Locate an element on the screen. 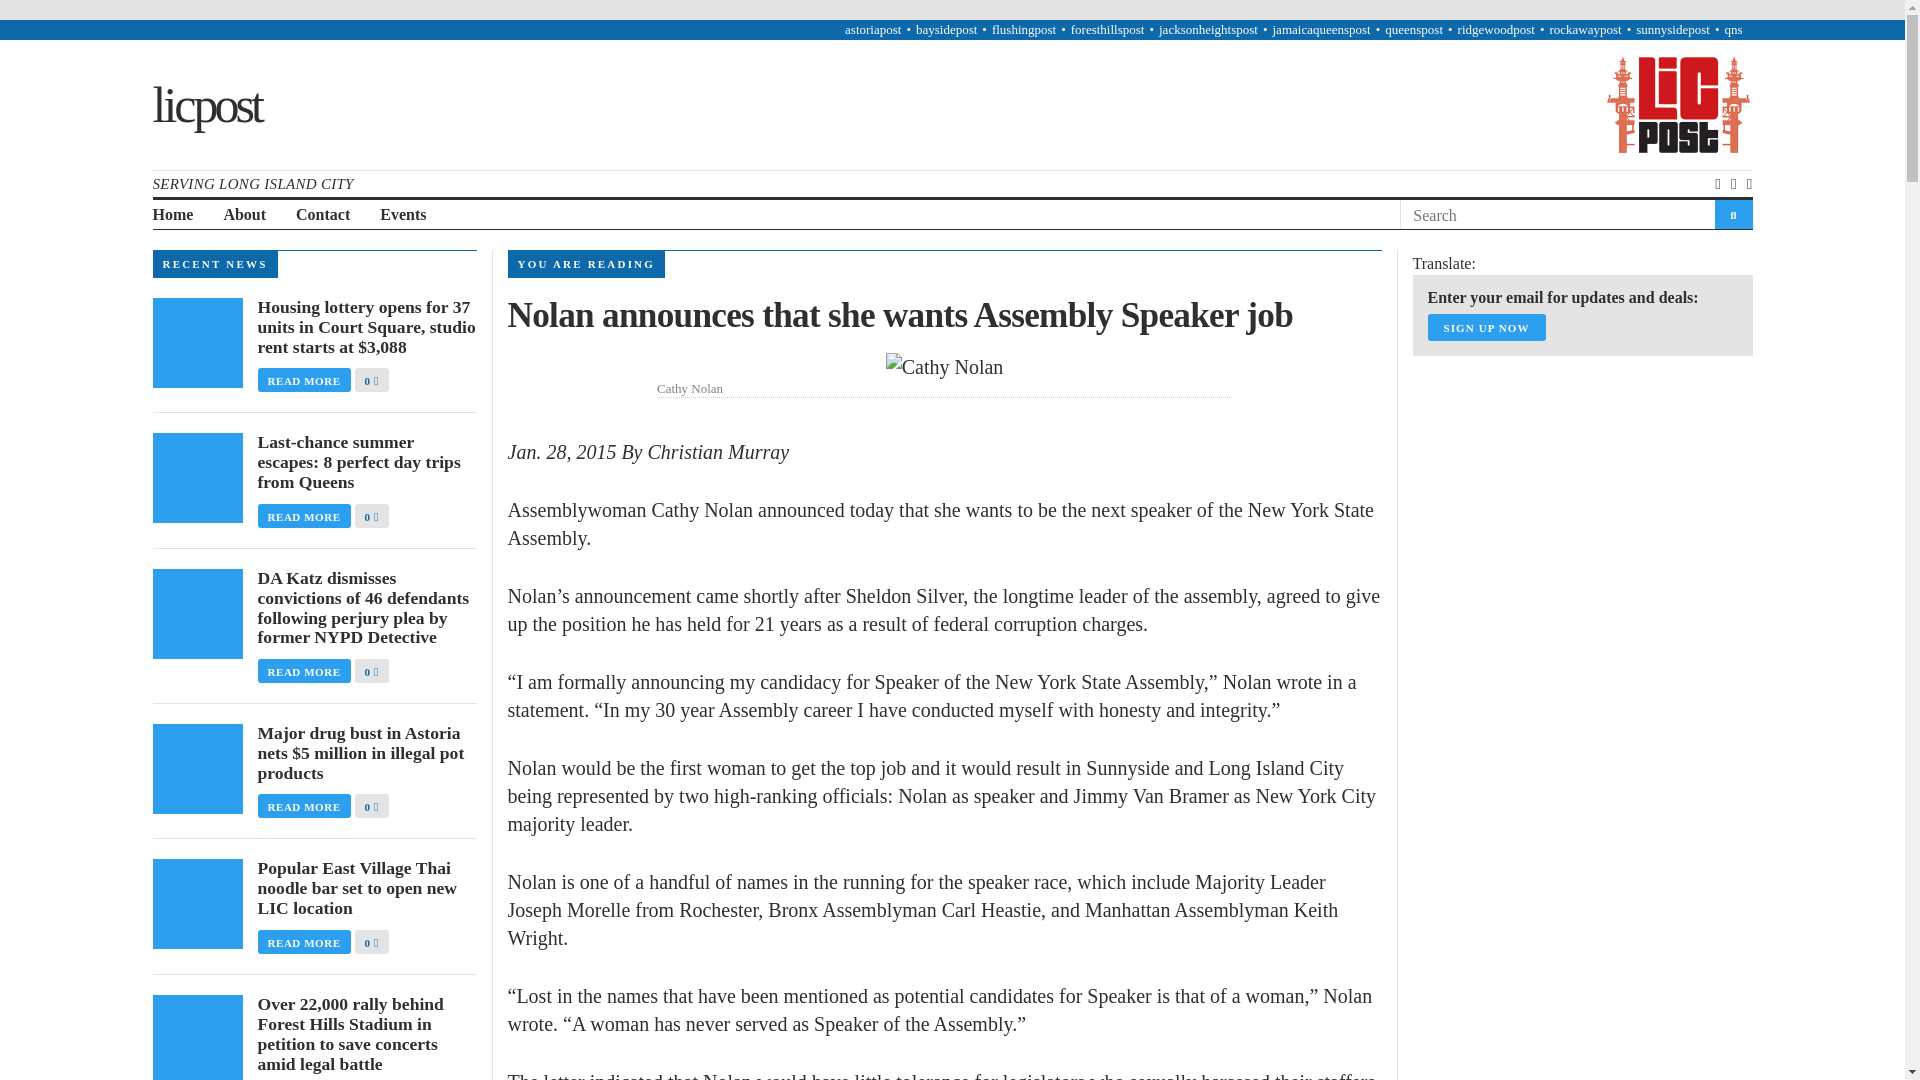  ridgewoodpost is located at coordinates (1496, 28).